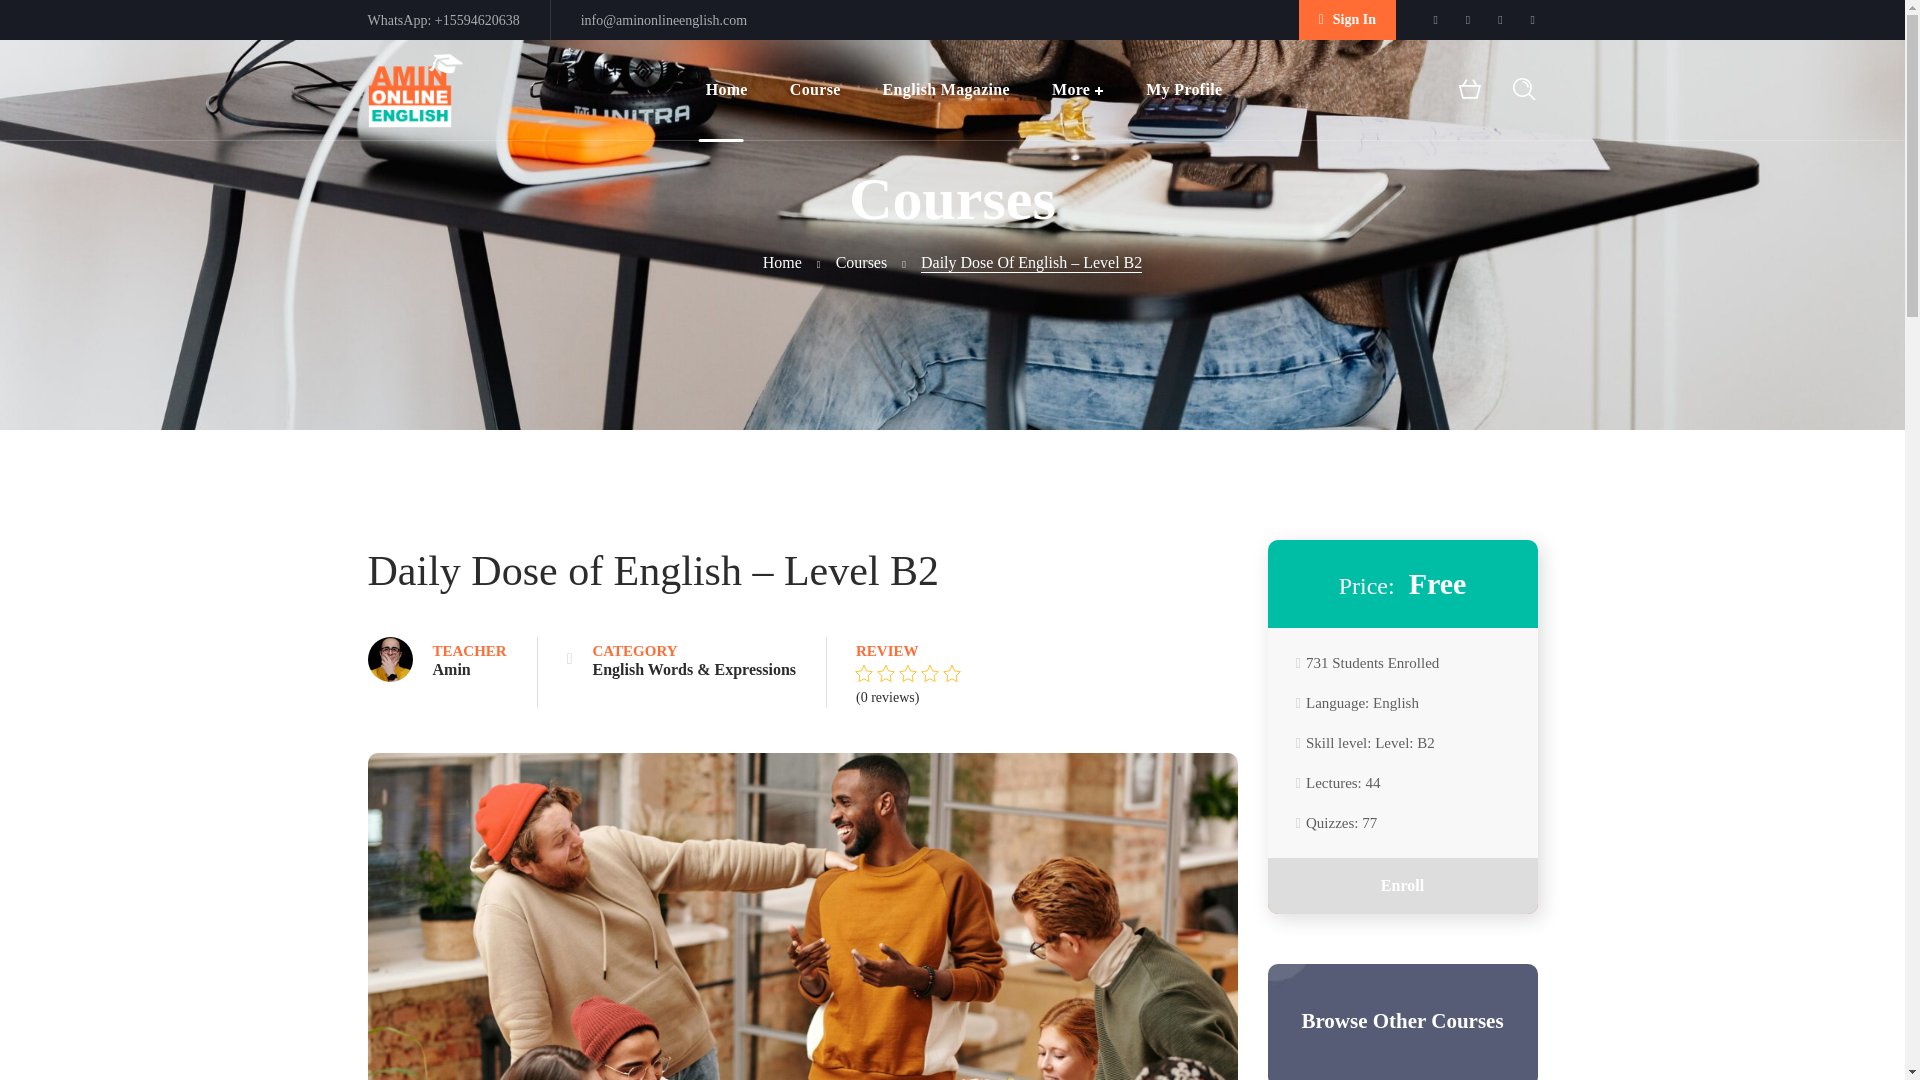 This screenshot has height=1080, width=1920. I want to click on My Profile, so click(1184, 90).